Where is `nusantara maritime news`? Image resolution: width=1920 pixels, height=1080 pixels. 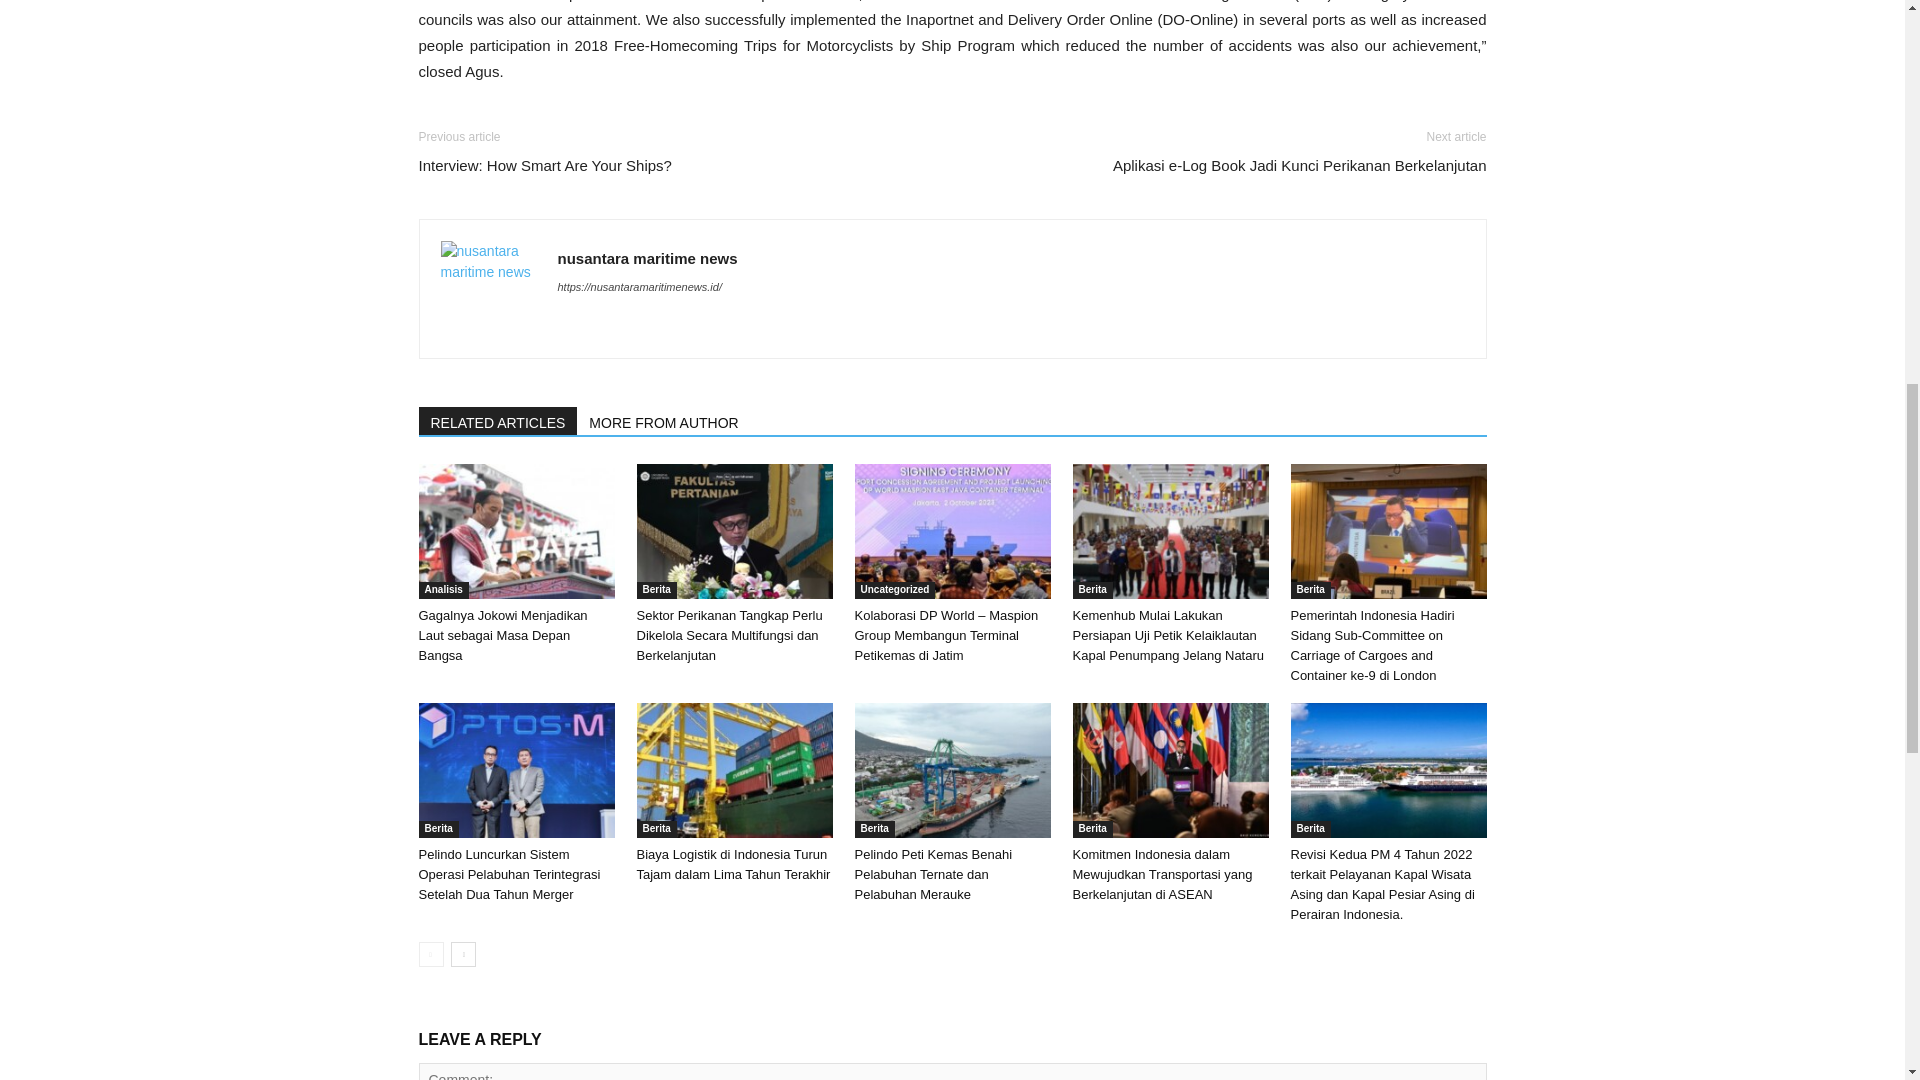 nusantara maritime news is located at coordinates (648, 258).